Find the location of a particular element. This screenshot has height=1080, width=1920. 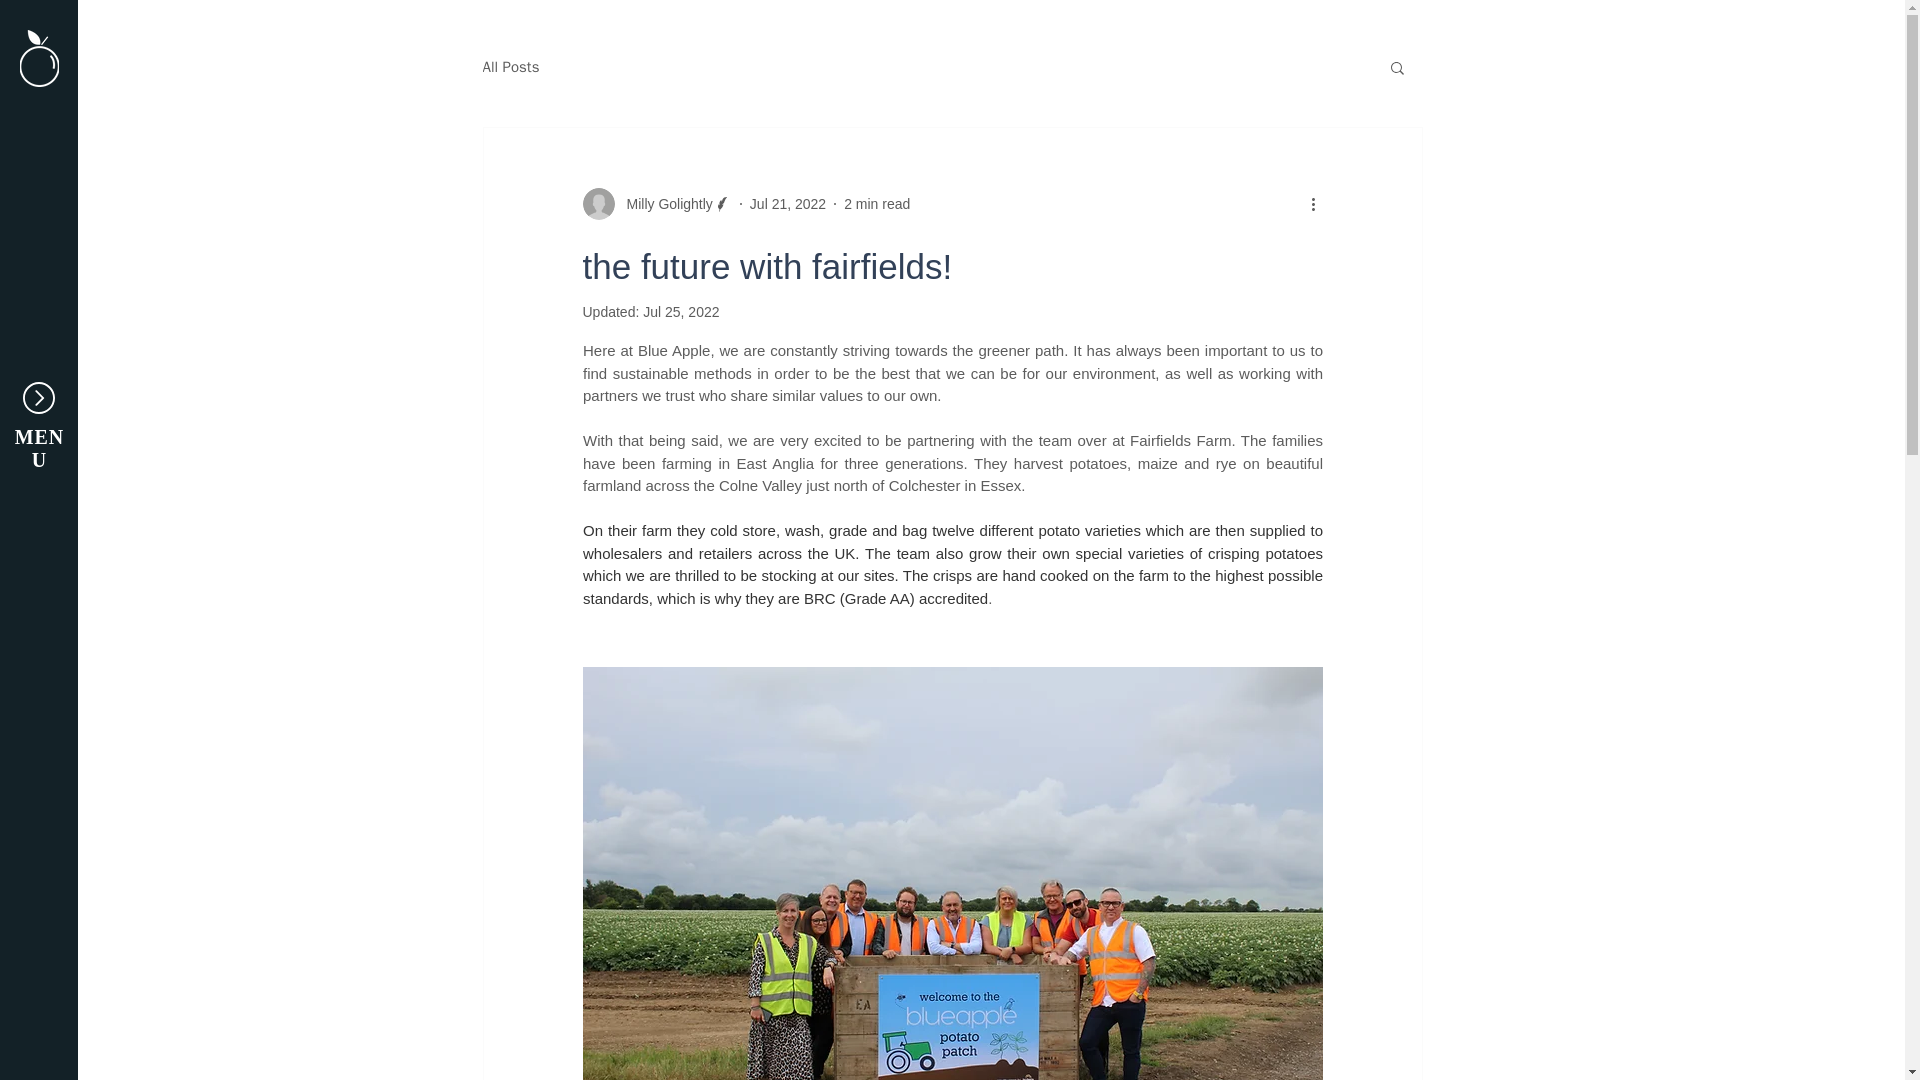

Jul 25, 2022 is located at coordinates (680, 311).